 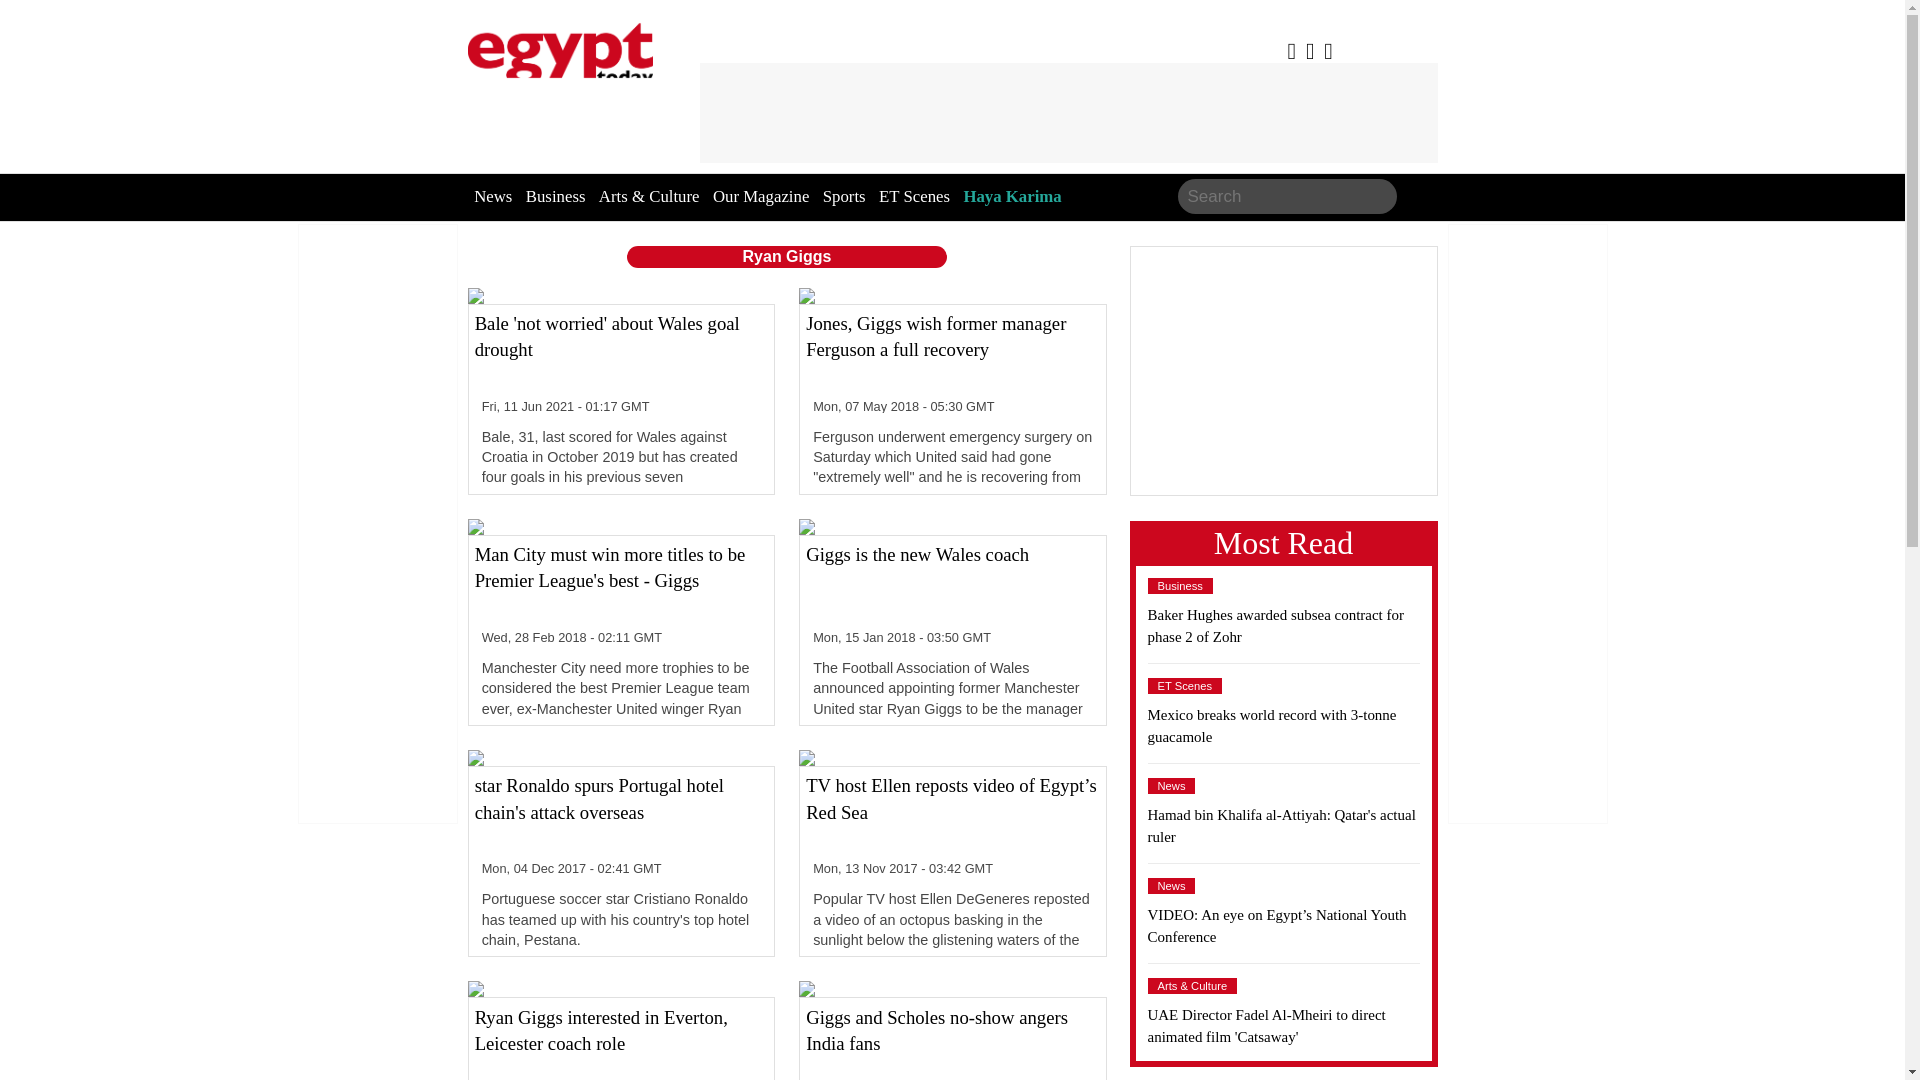 I want to click on Jones, Giggs wish former manager Ferguson a full recovery, so click(x=952, y=350).